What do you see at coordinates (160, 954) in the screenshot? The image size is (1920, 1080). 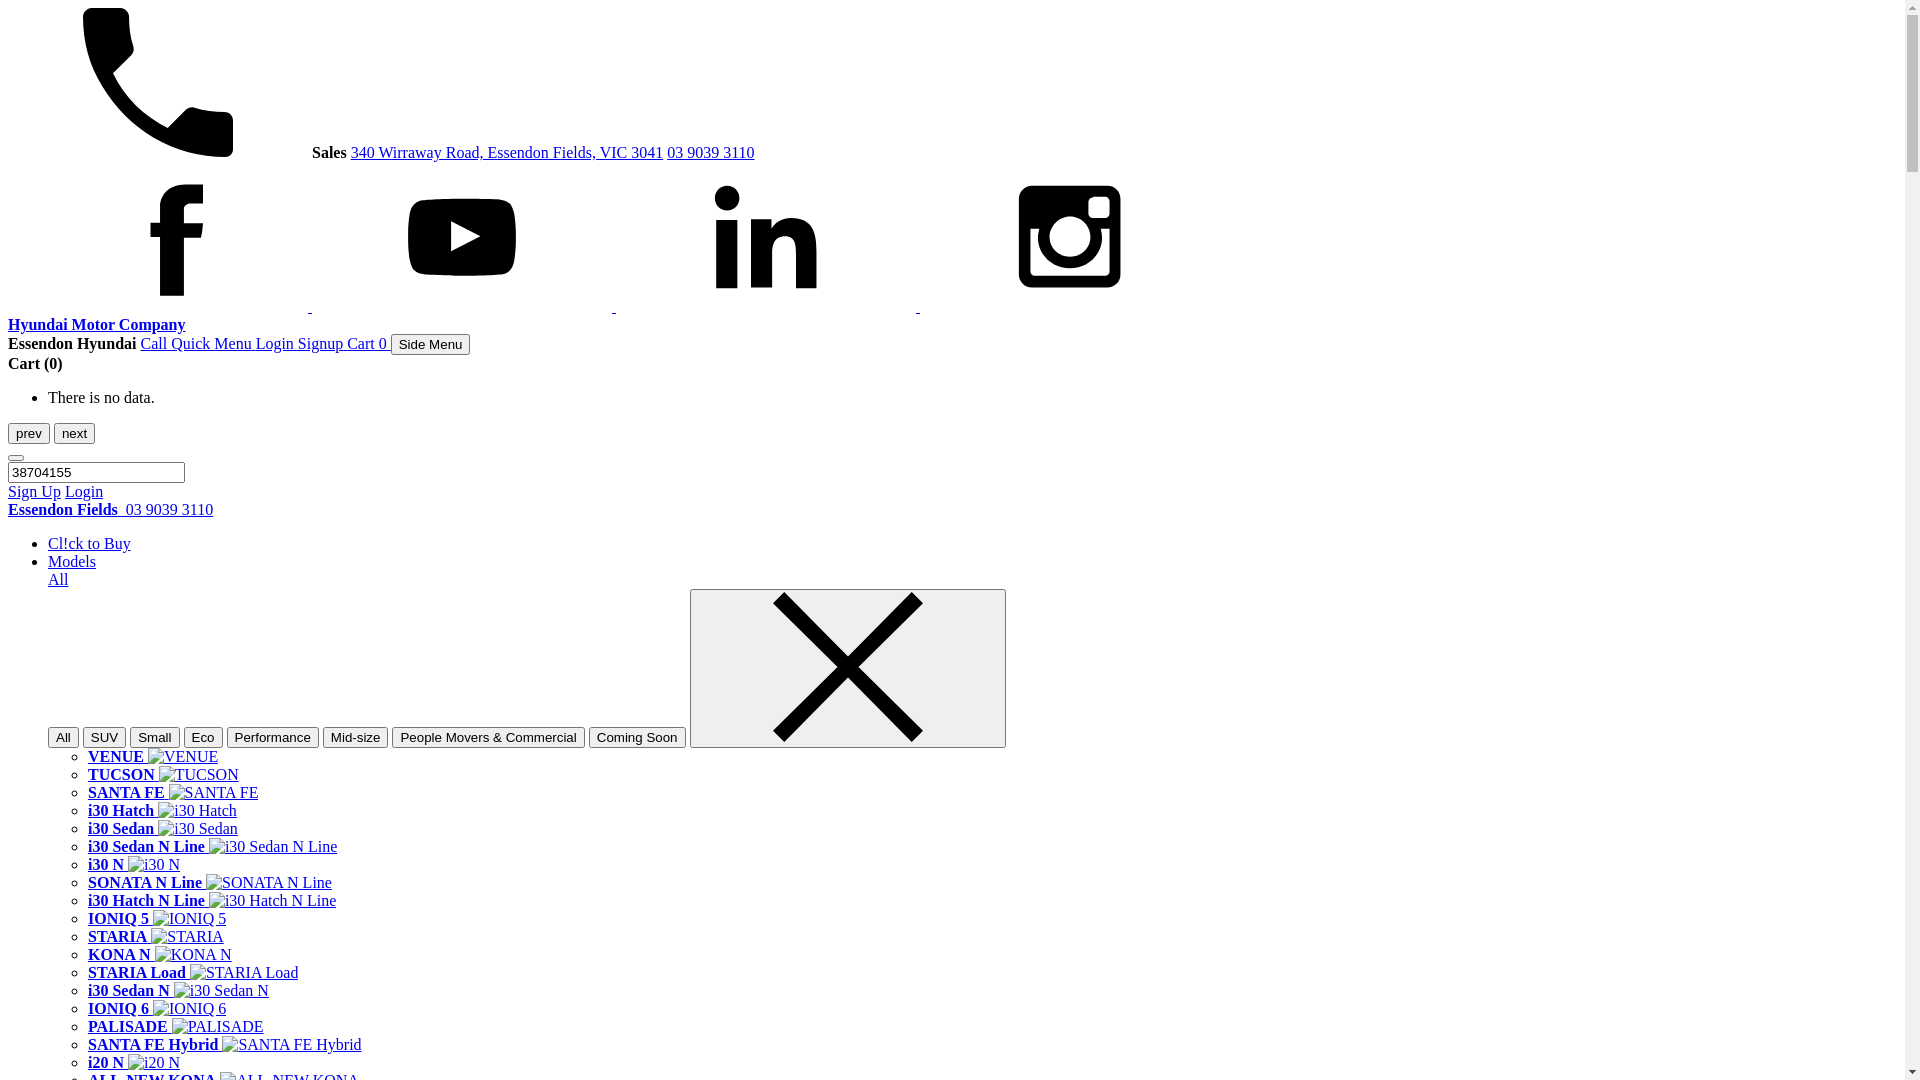 I see `KONA N` at bounding box center [160, 954].